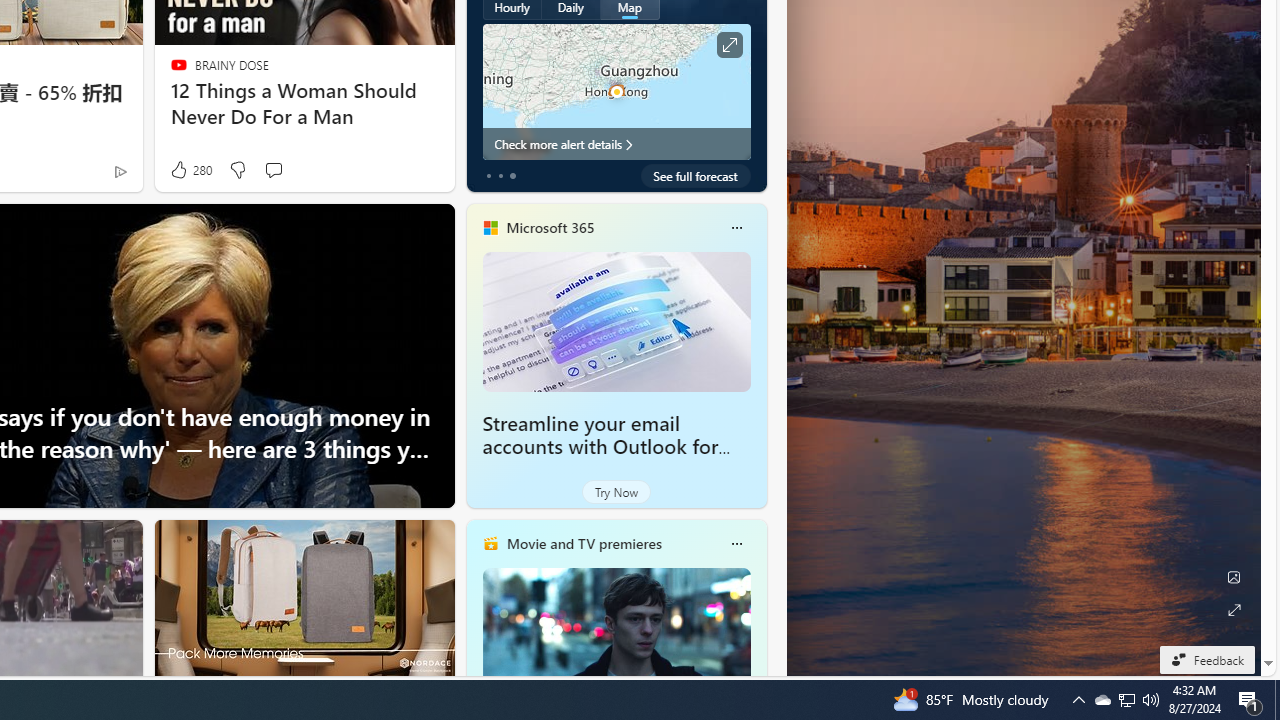 The image size is (1280, 720). I want to click on tab-2, so click(512, 176).